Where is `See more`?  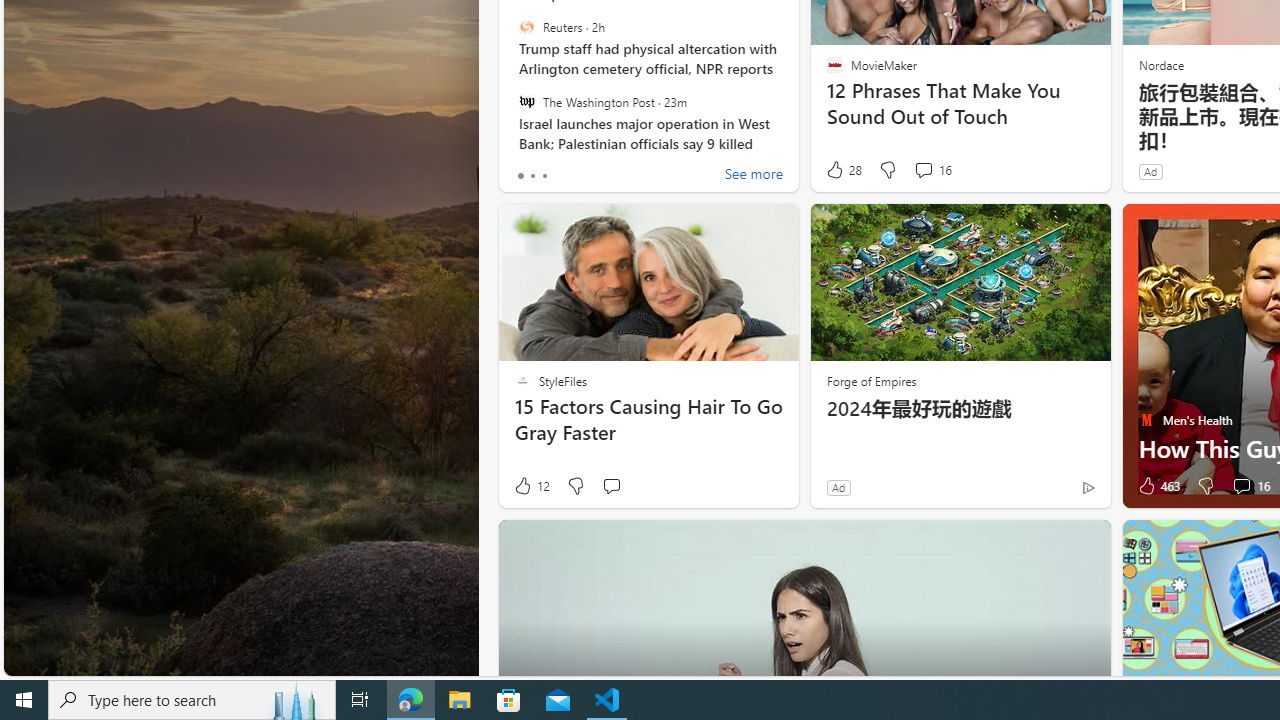 See more is located at coordinates (754, 176).